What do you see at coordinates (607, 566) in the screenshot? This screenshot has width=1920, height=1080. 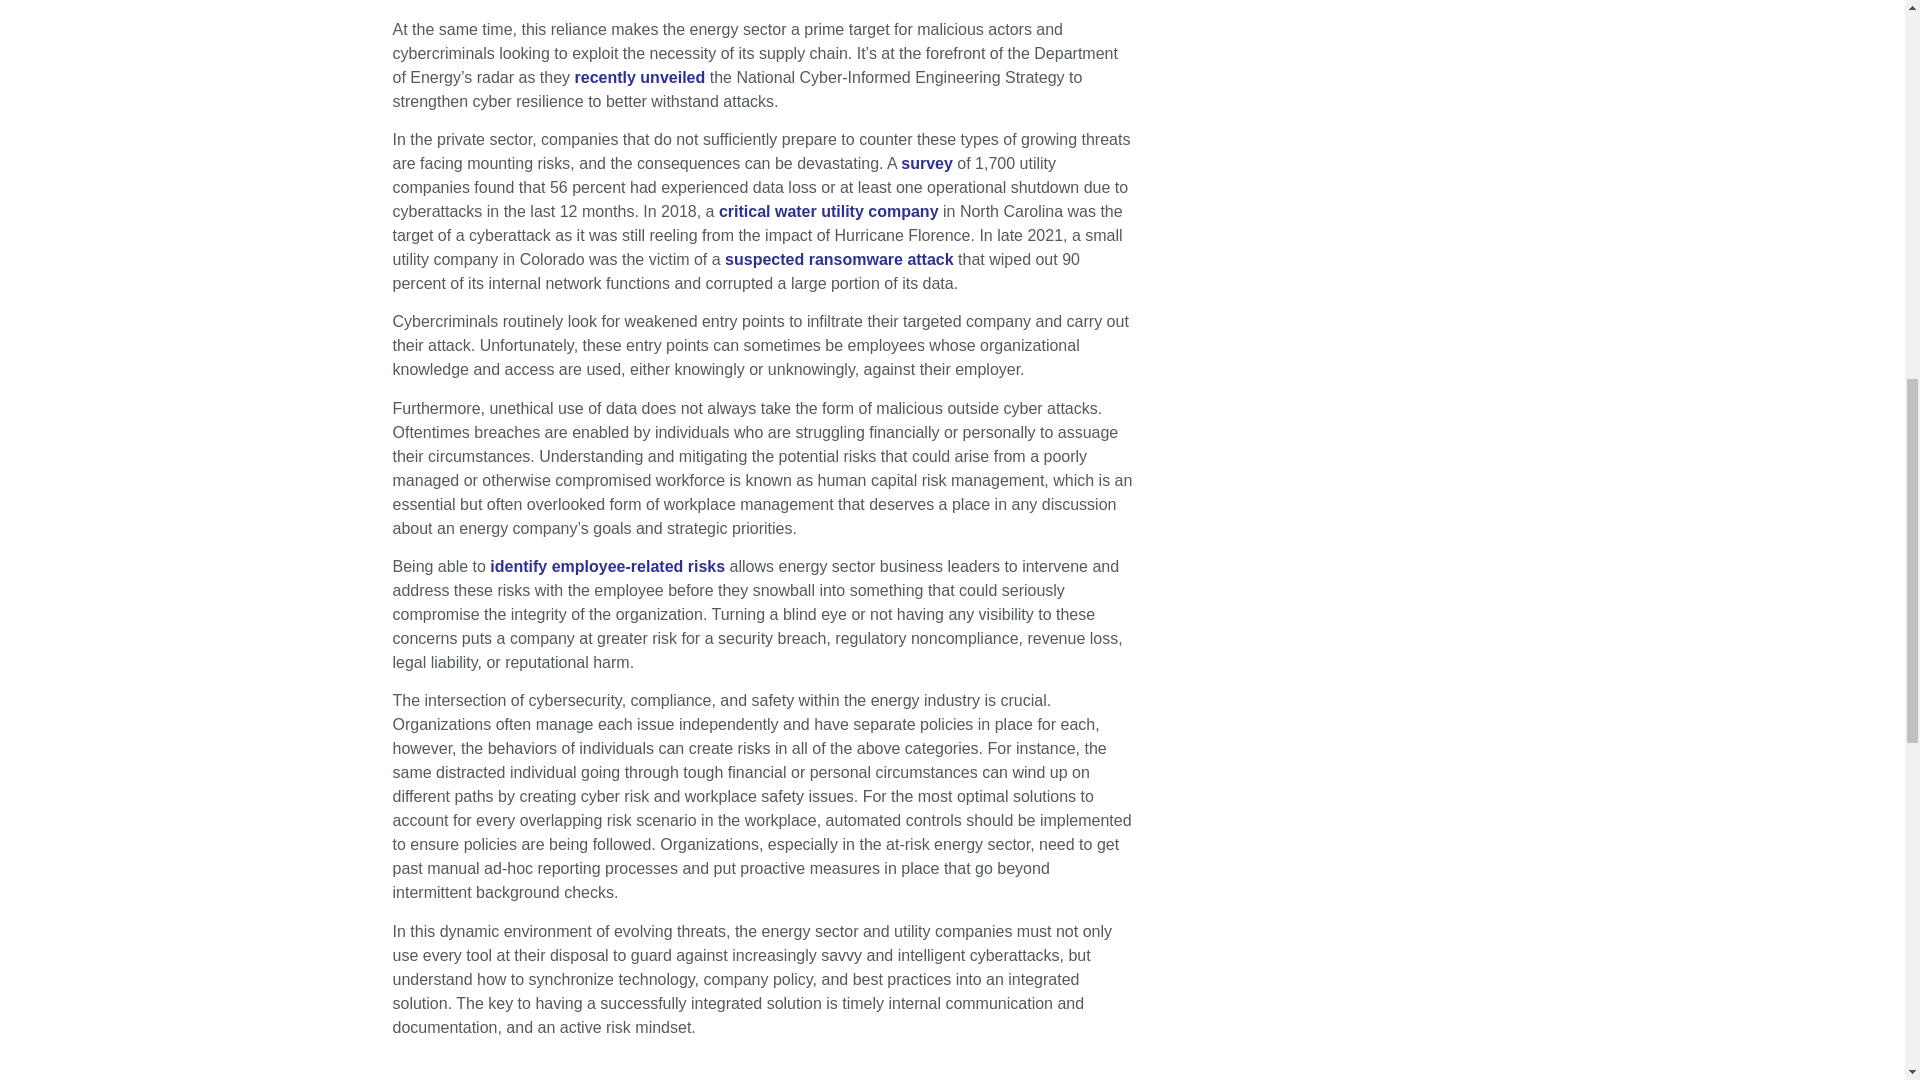 I see `identify employee-related risks` at bounding box center [607, 566].